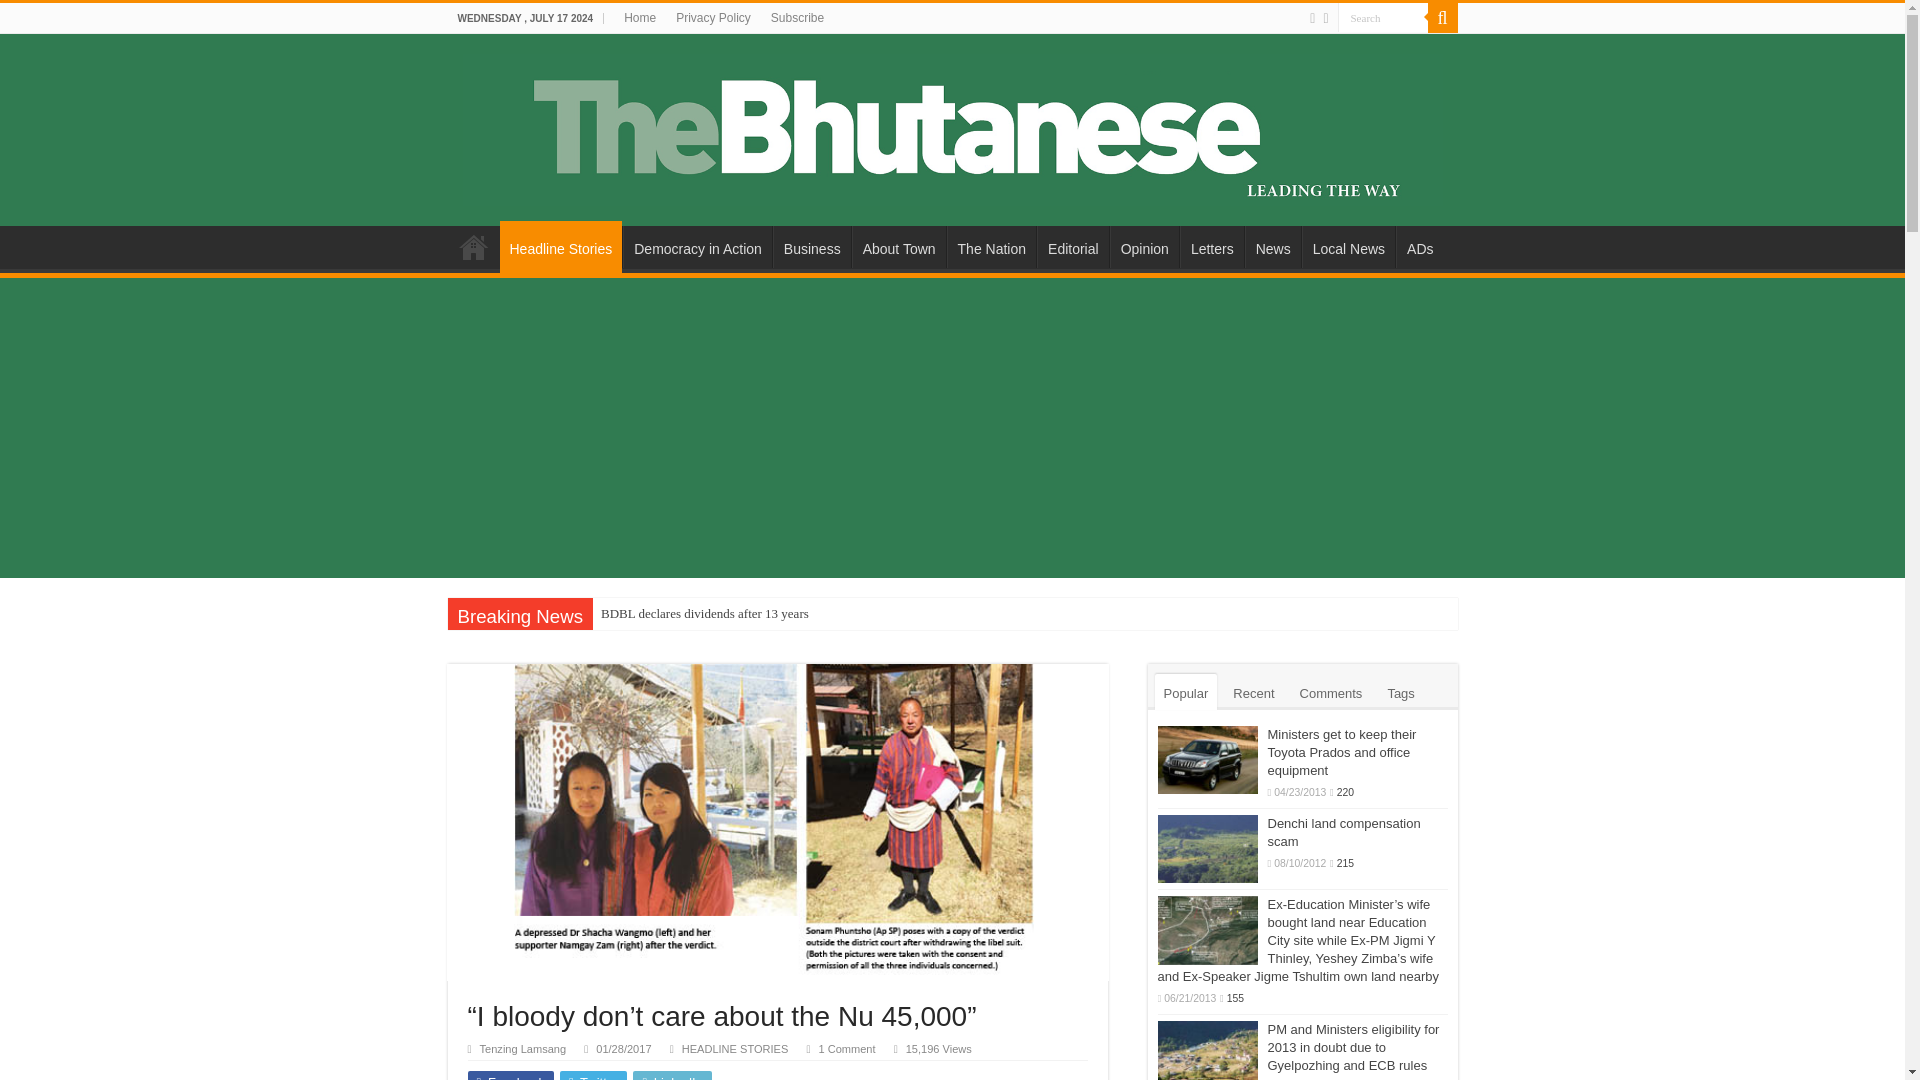 The height and width of the screenshot is (1080, 1920). I want to click on Subscribe, so click(796, 18).